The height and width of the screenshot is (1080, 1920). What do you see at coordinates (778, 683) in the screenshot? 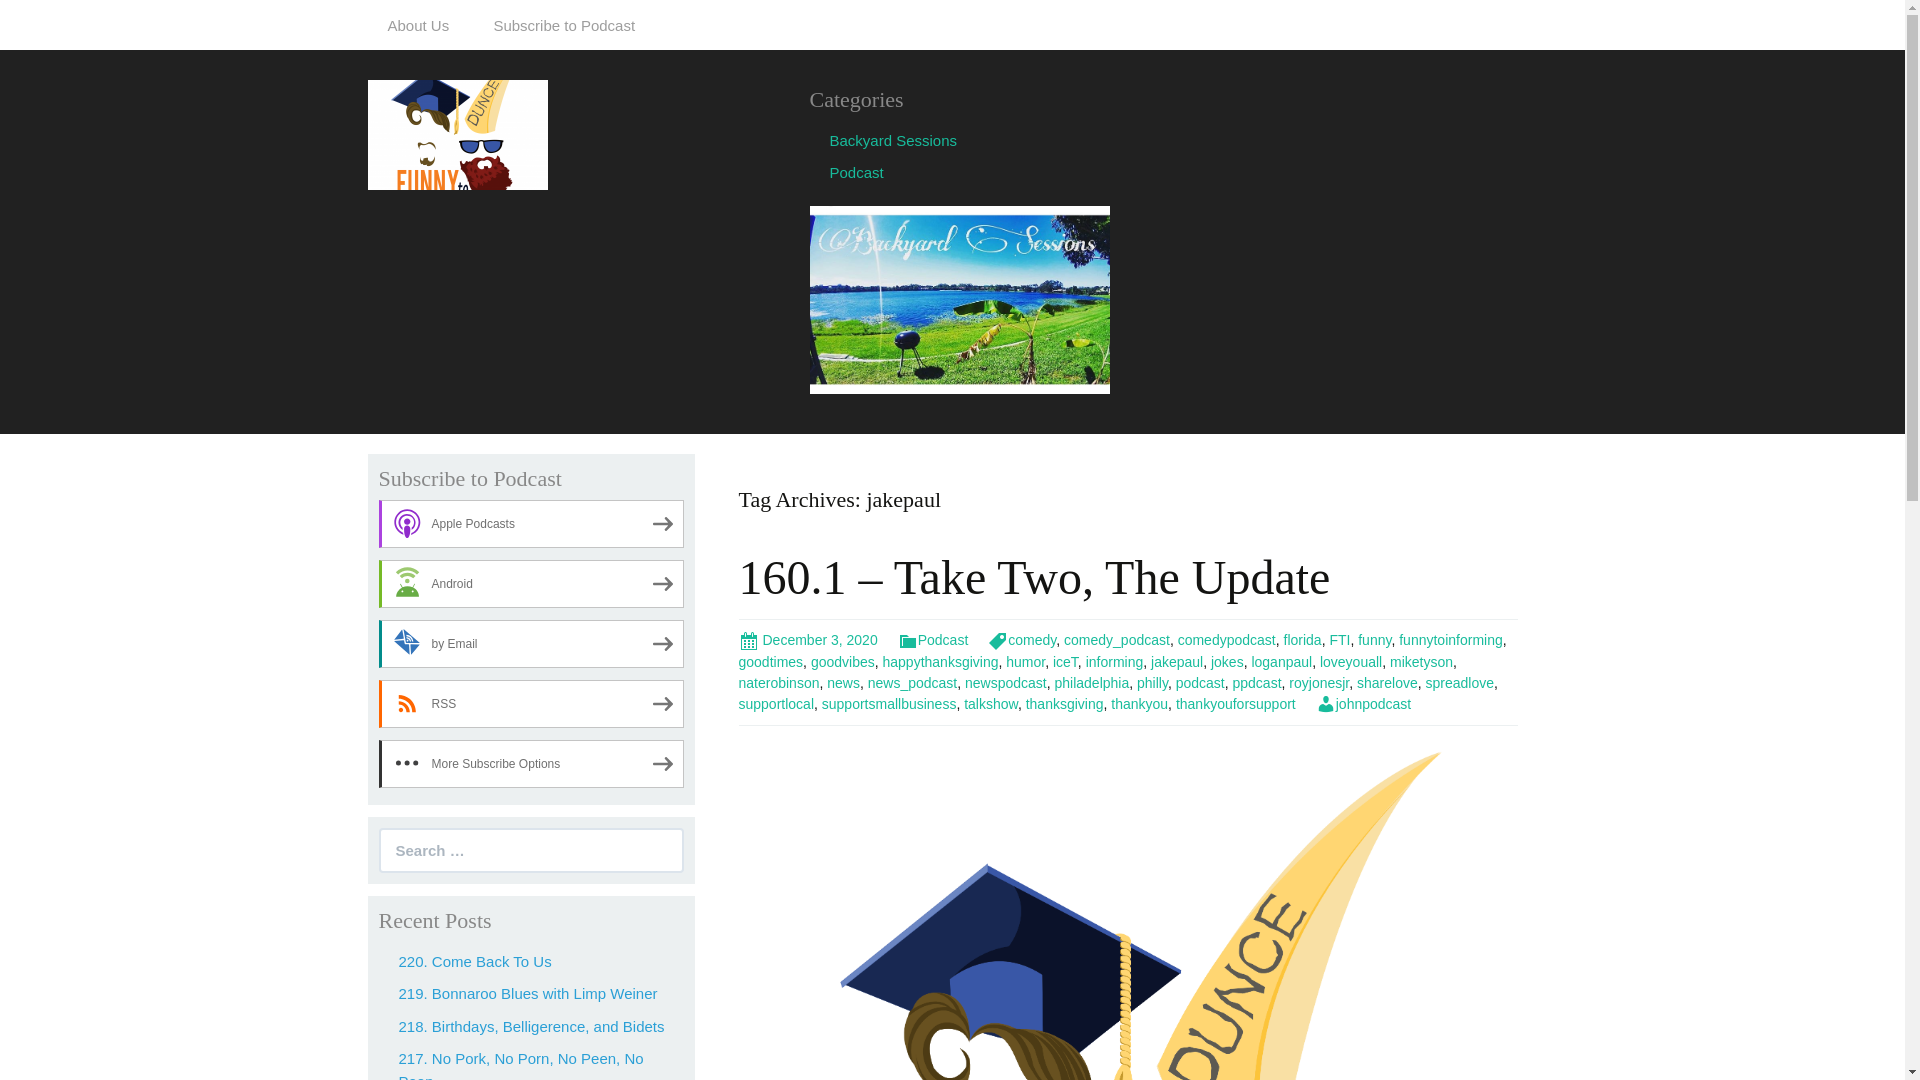
I see `naterobinson` at bounding box center [778, 683].